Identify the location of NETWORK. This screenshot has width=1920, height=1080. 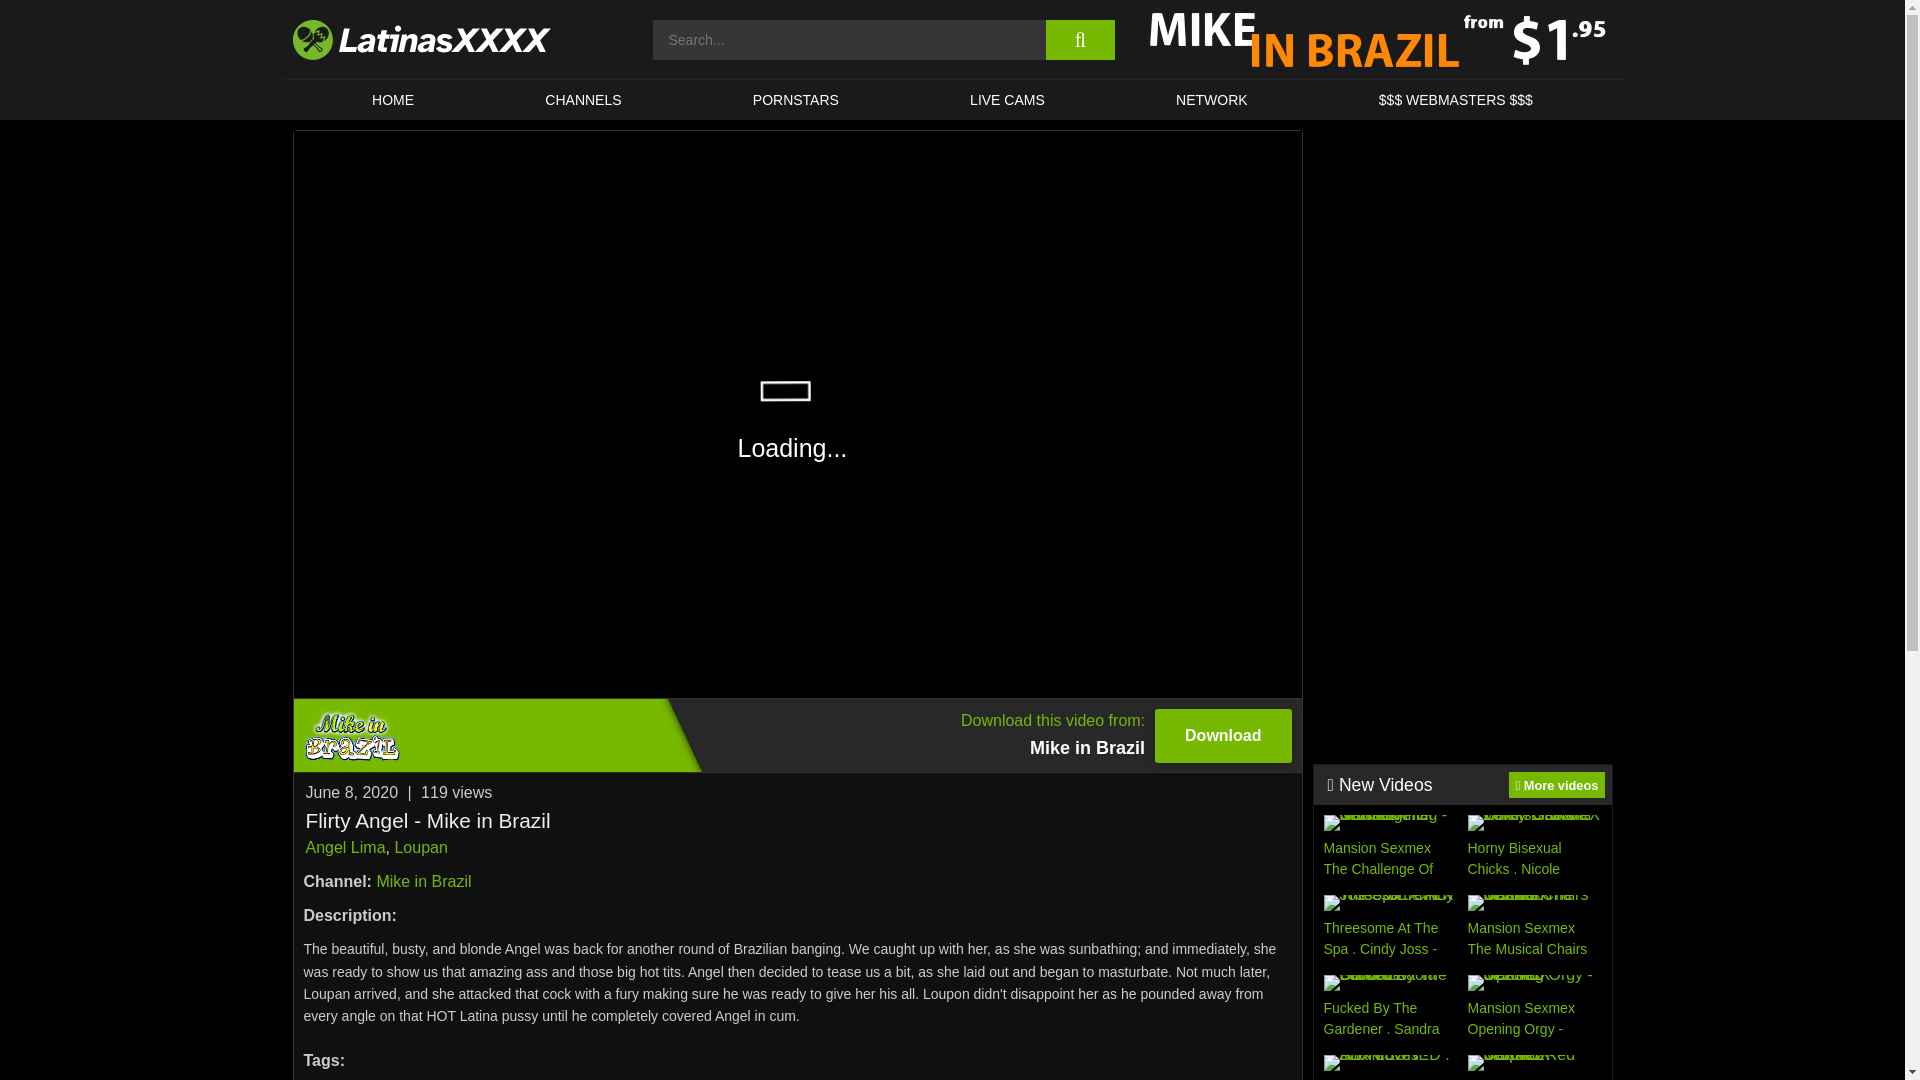
(1211, 99).